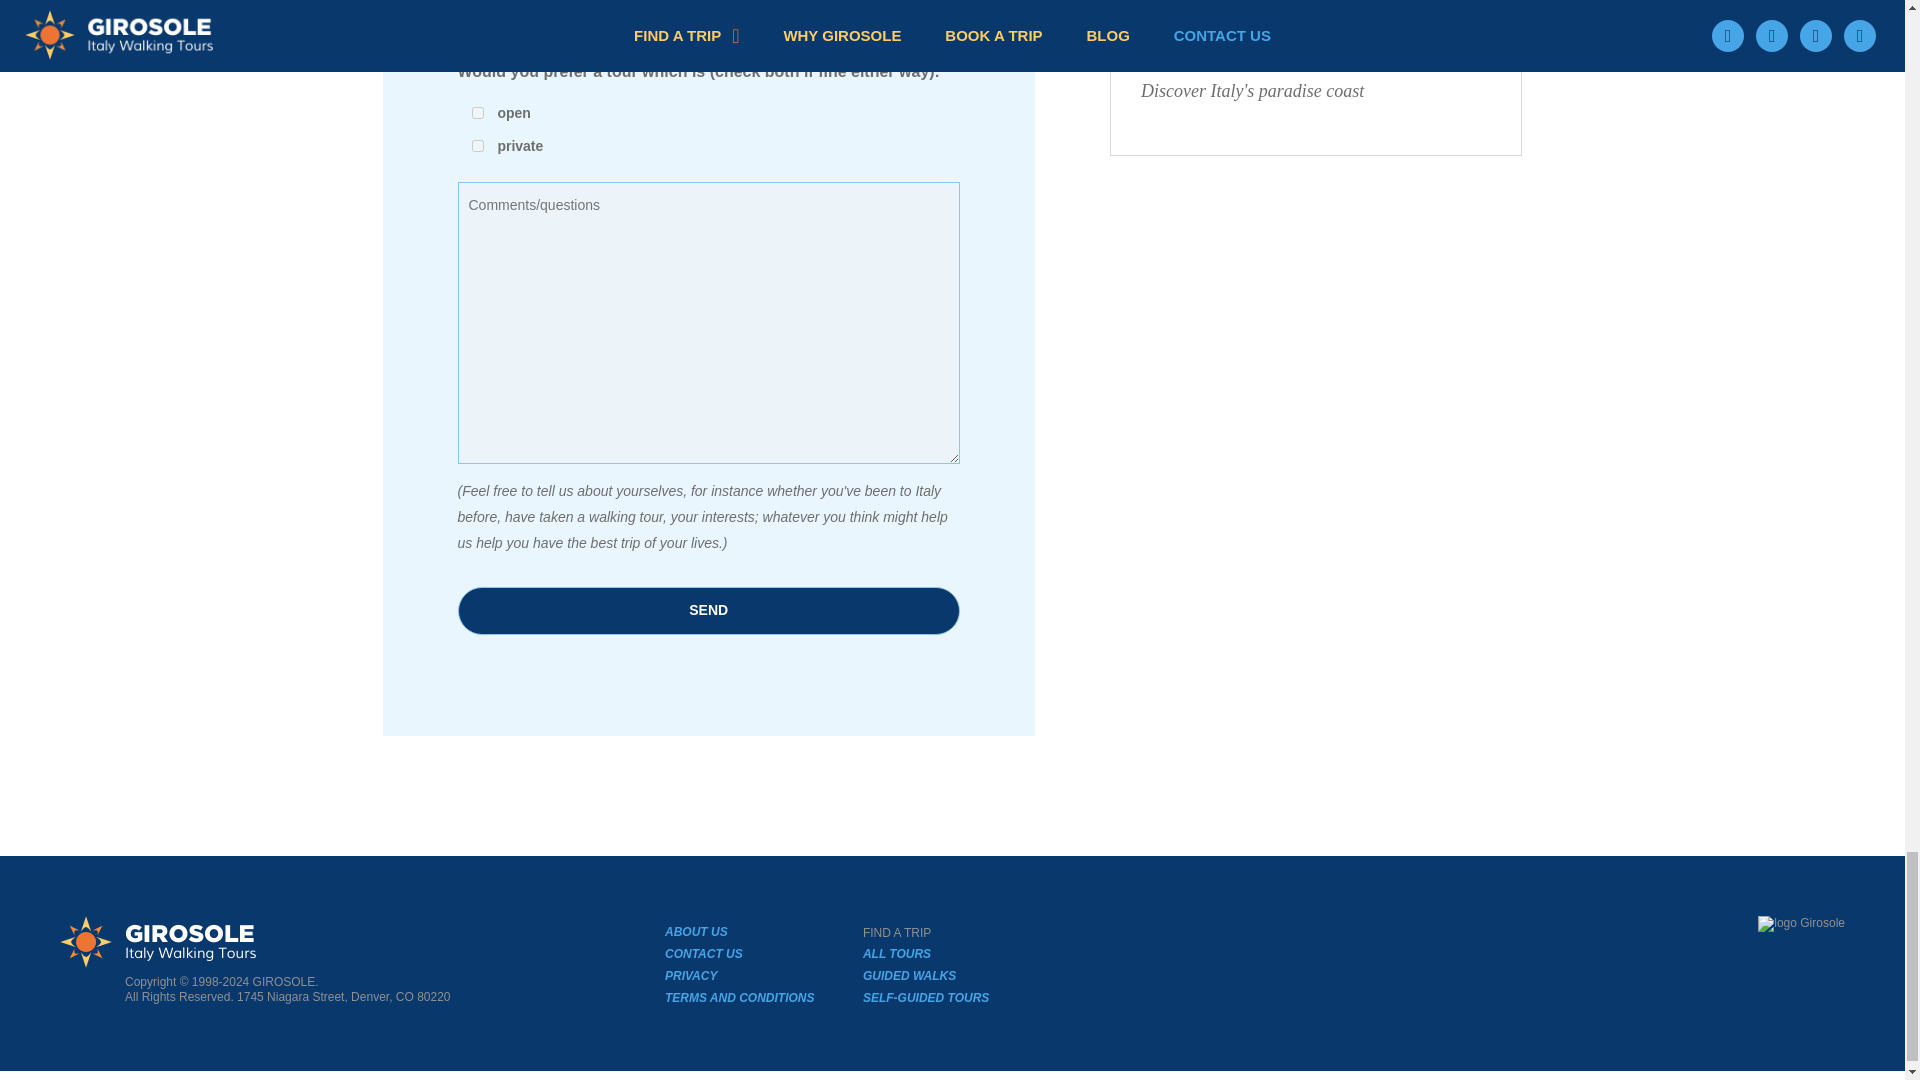 The height and width of the screenshot is (1080, 1920). What do you see at coordinates (478, 6) in the screenshot?
I see `Deluxe` at bounding box center [478, 6].